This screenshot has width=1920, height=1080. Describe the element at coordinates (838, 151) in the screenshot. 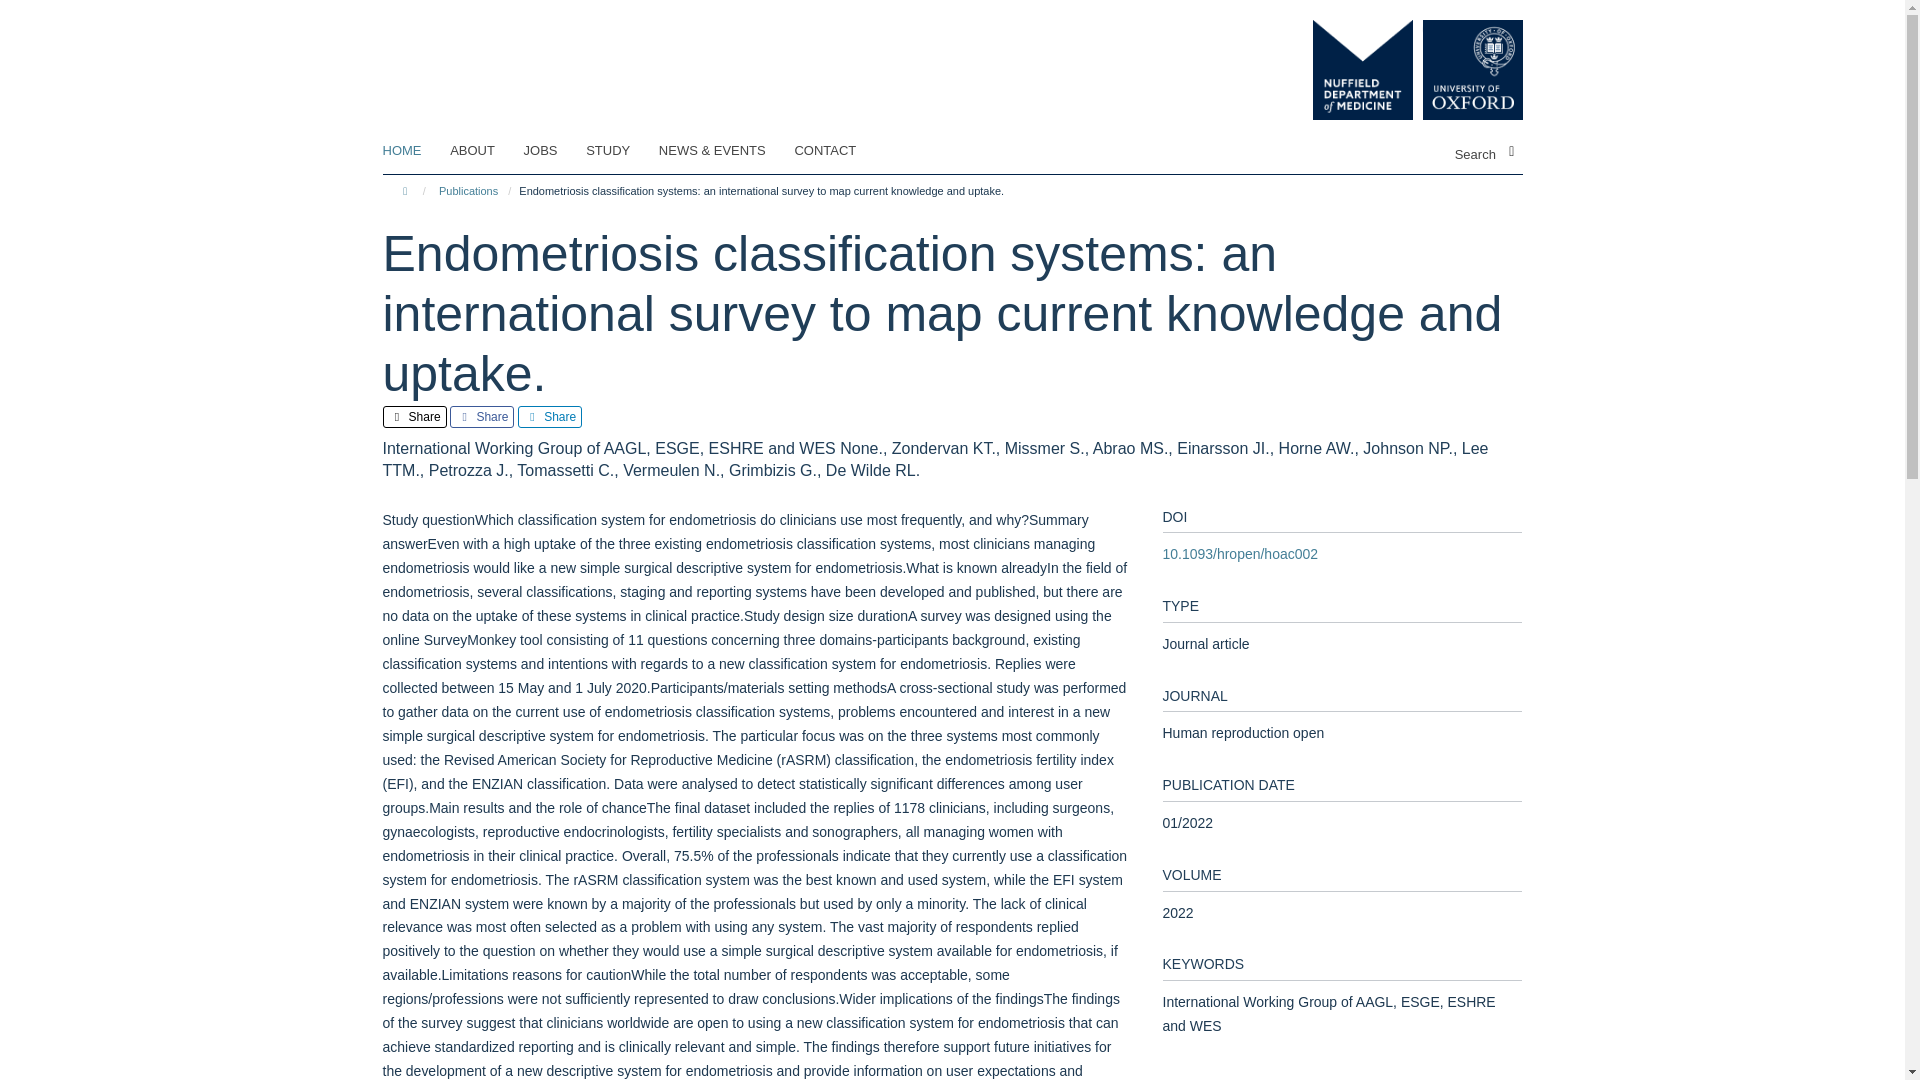

I see `CONTACT` at that location.